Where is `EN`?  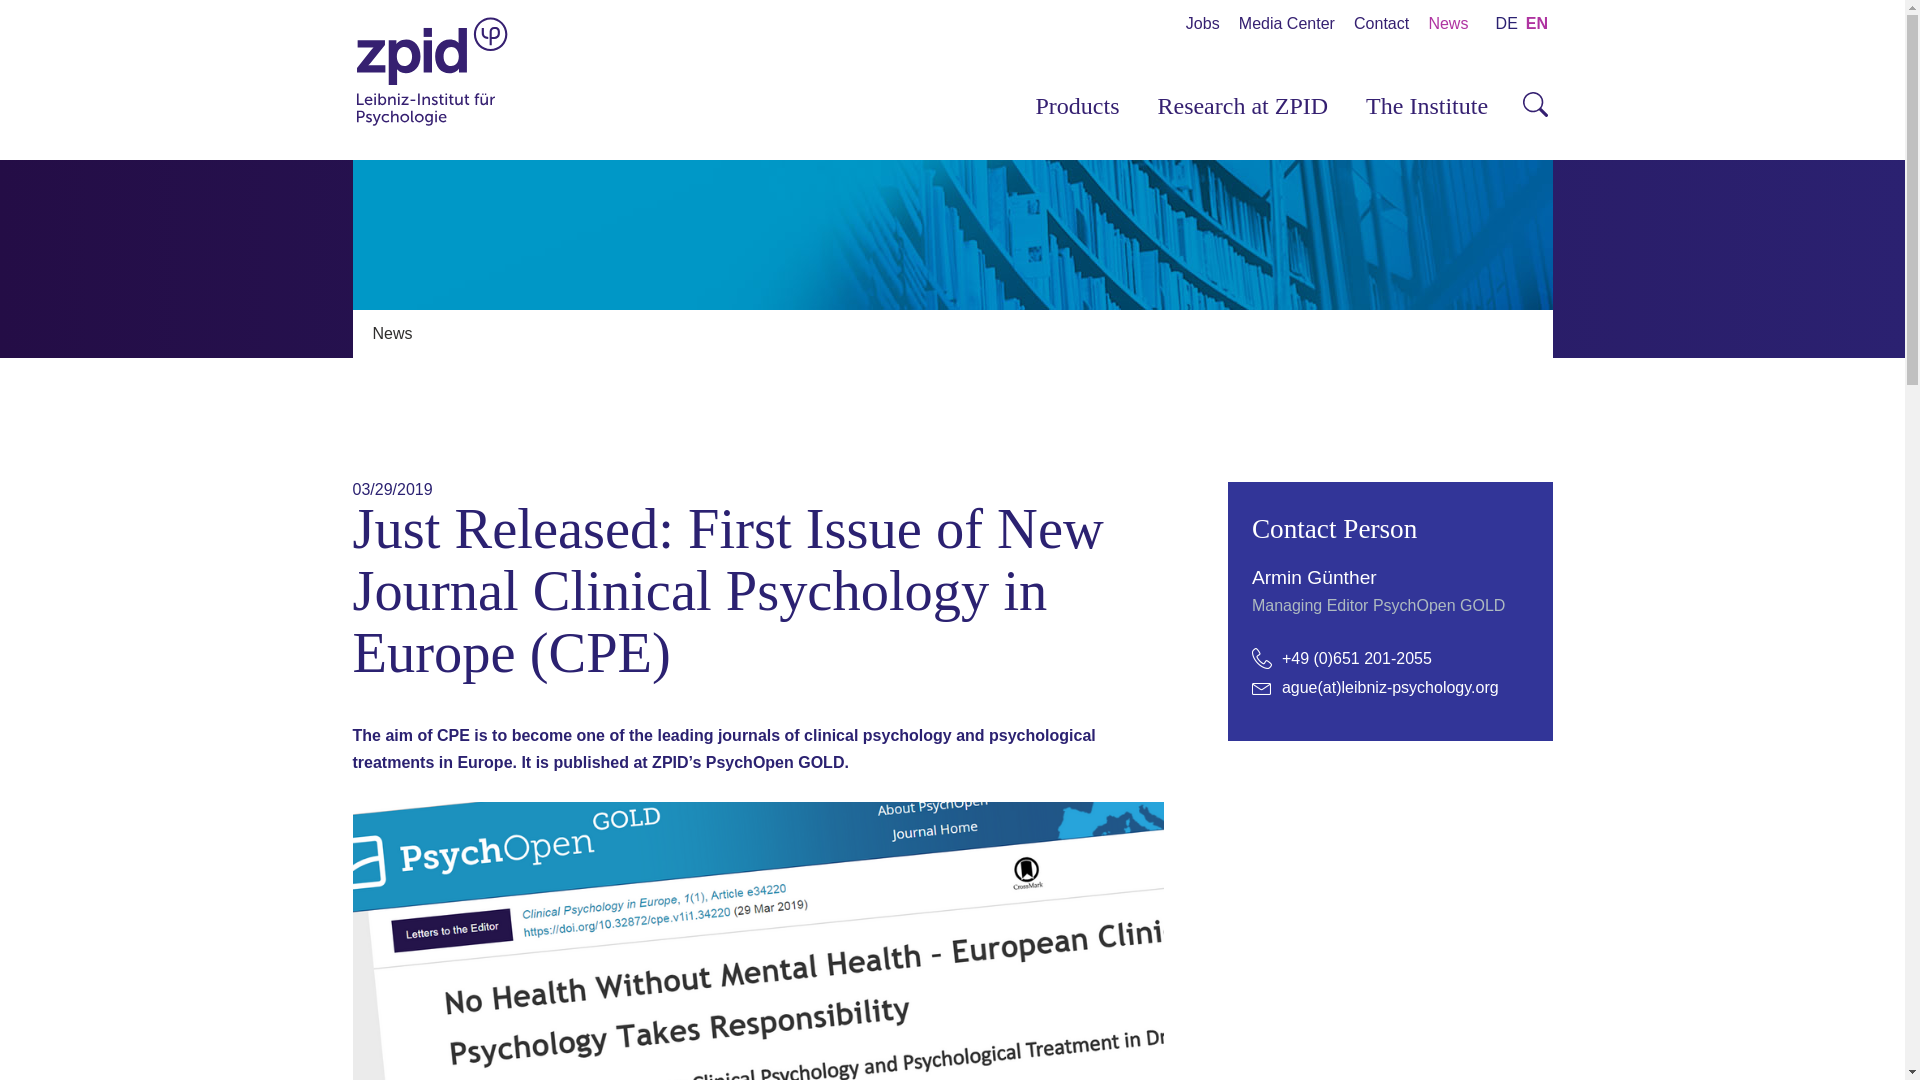
EN is located at coordinates (1536, 24).